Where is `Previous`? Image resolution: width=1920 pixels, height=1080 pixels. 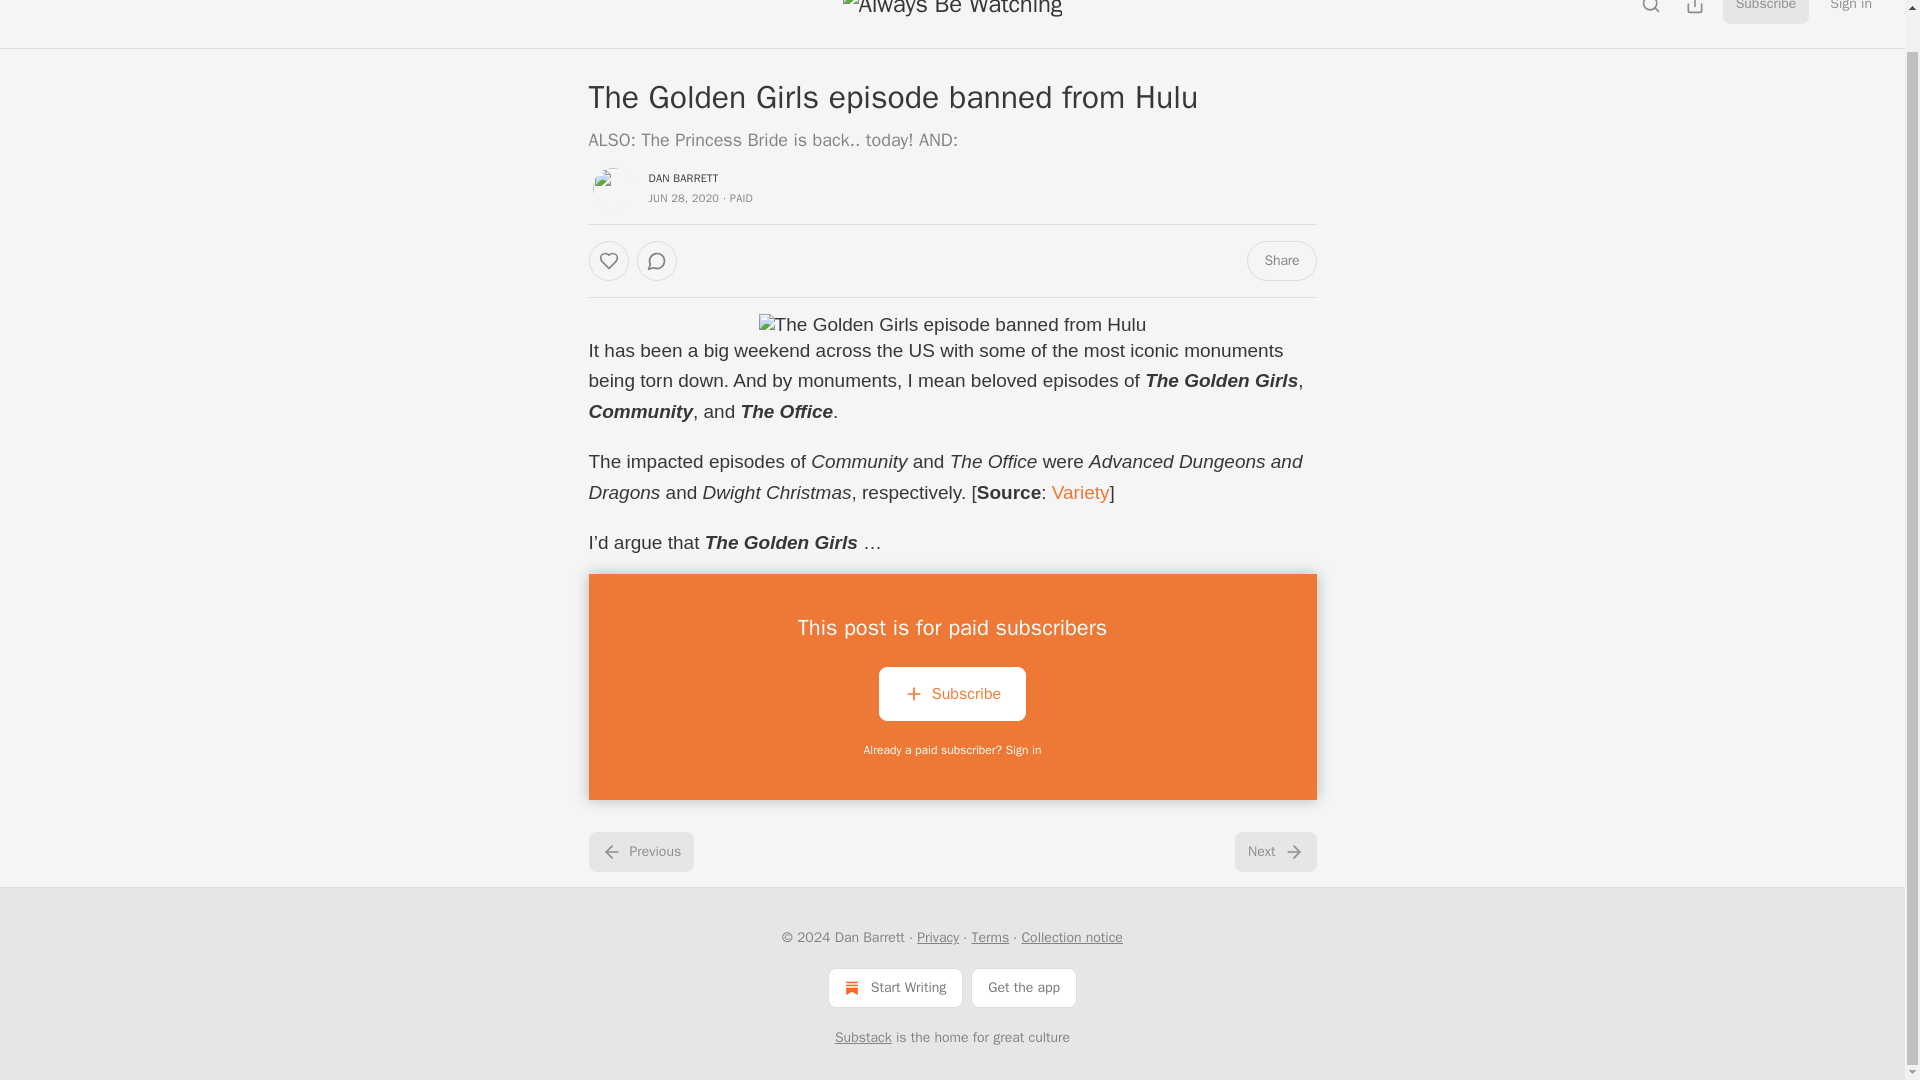
Previous is located at coordinates (640, 851).